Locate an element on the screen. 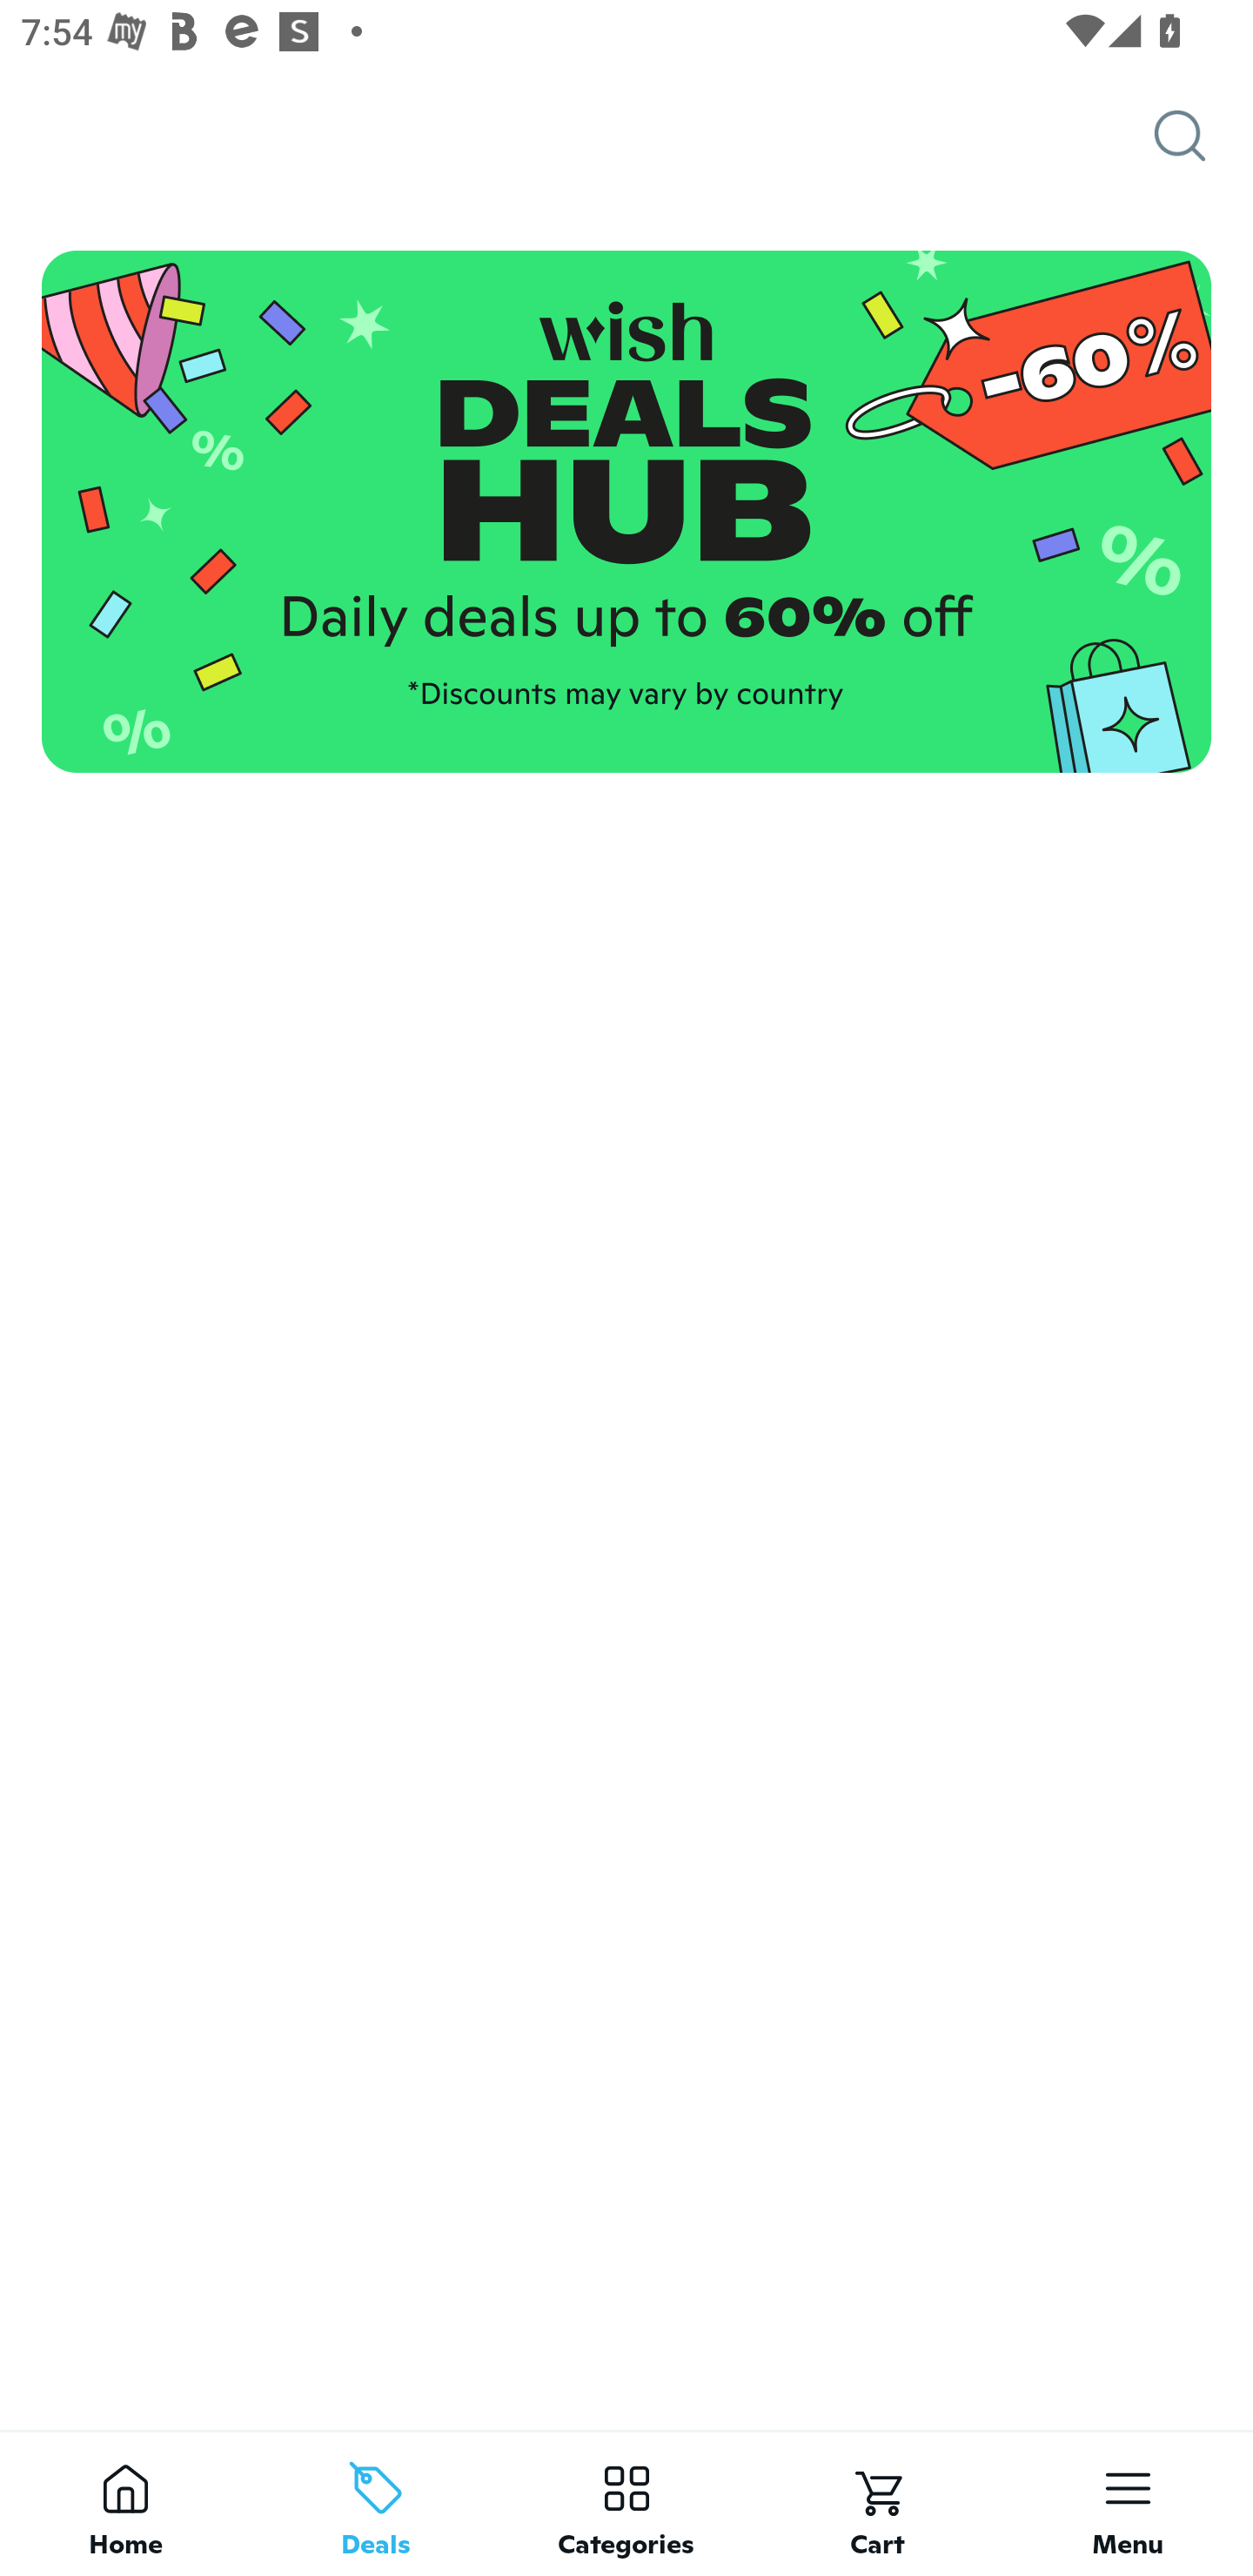 This screenshot has height=2576, width=1253. Categories is located at coordinates (626, 2503).